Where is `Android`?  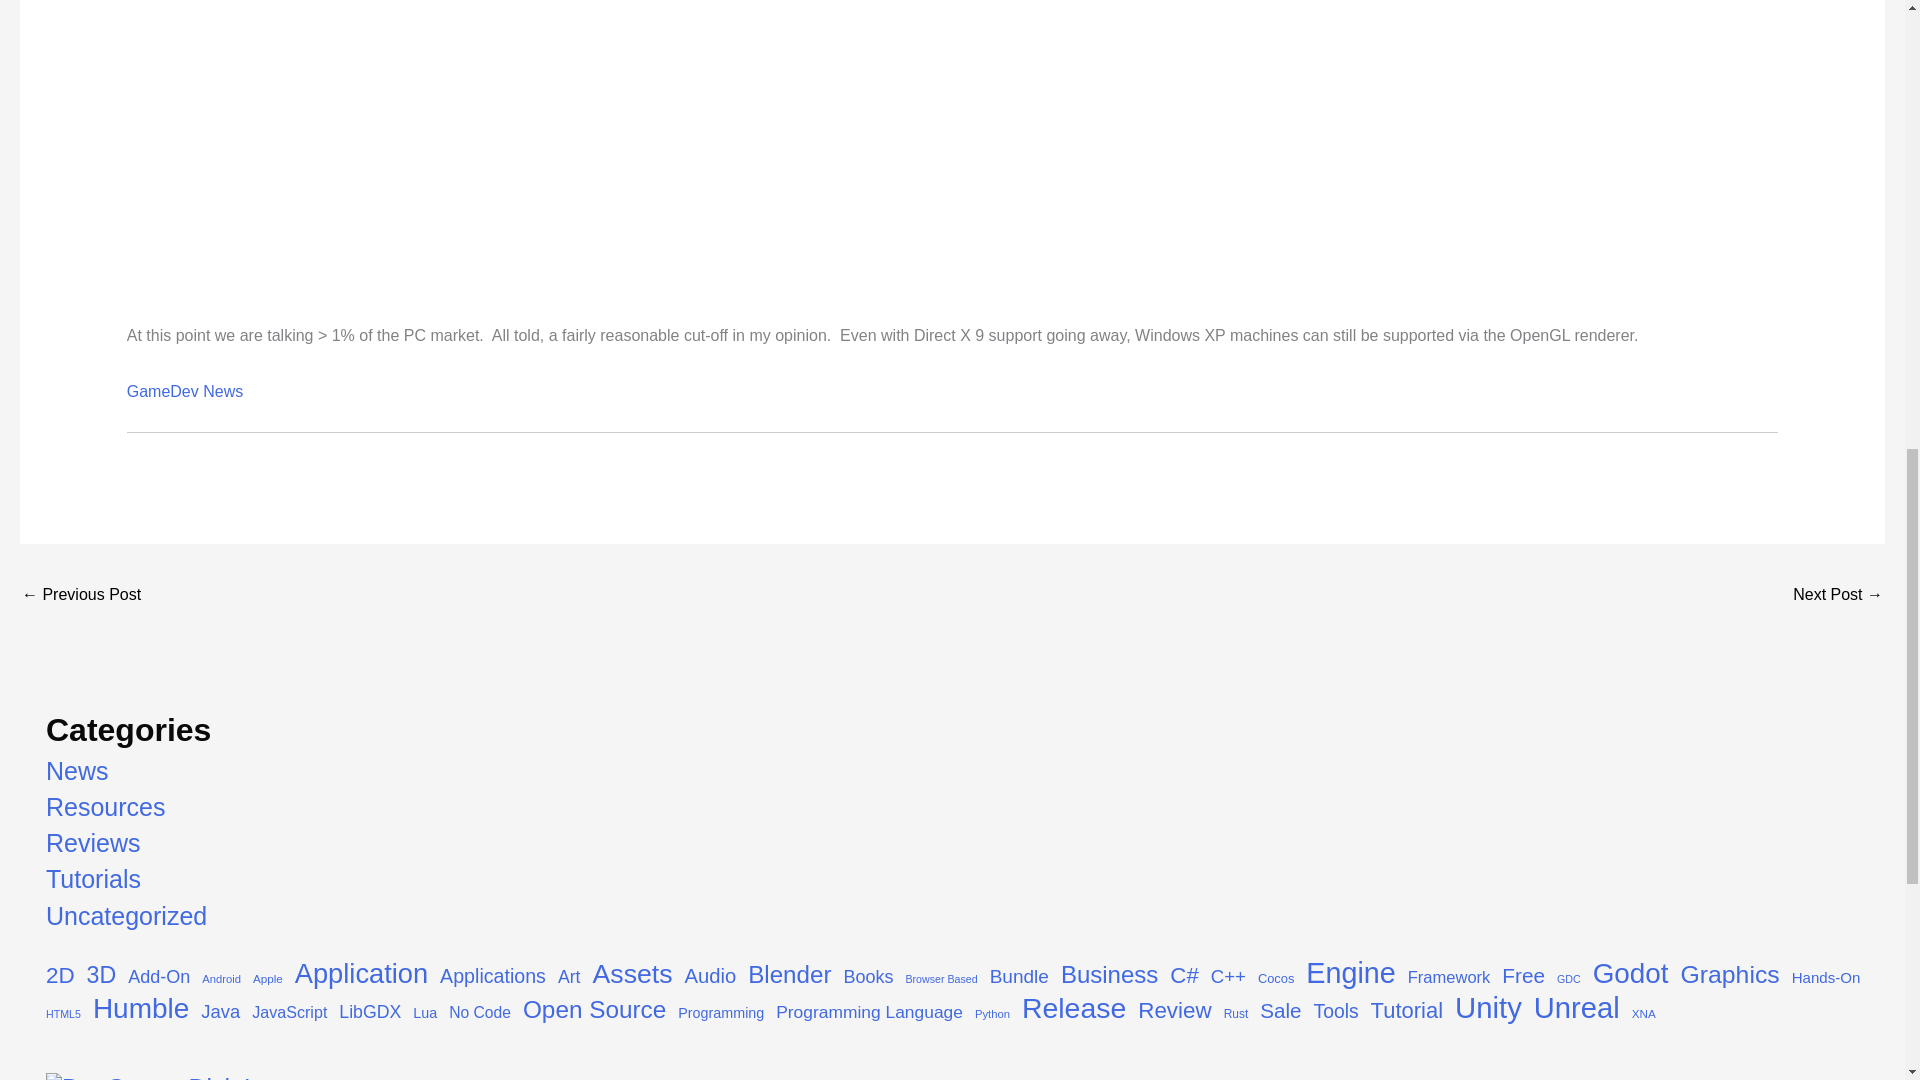
Android is located at coordinates (221, 980).